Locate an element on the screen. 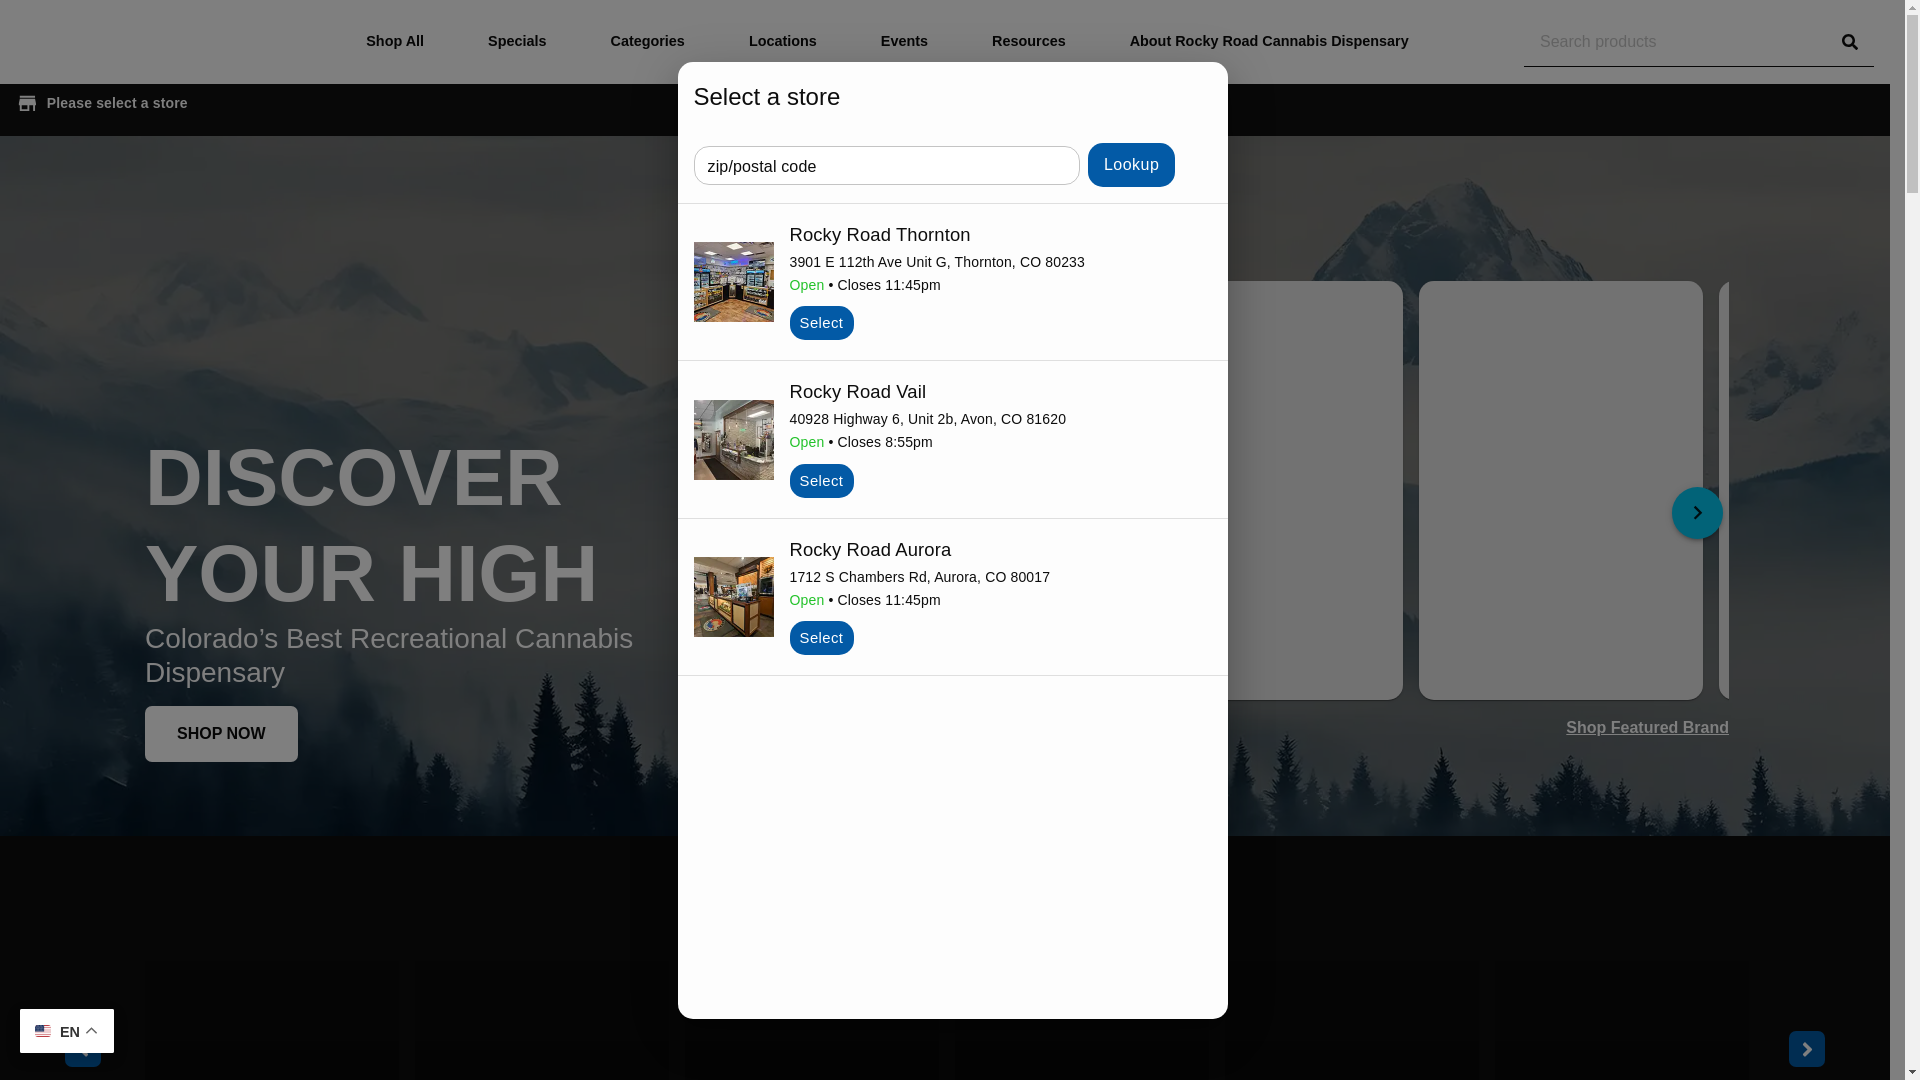  Resources is located at coordinates (1028, 42).